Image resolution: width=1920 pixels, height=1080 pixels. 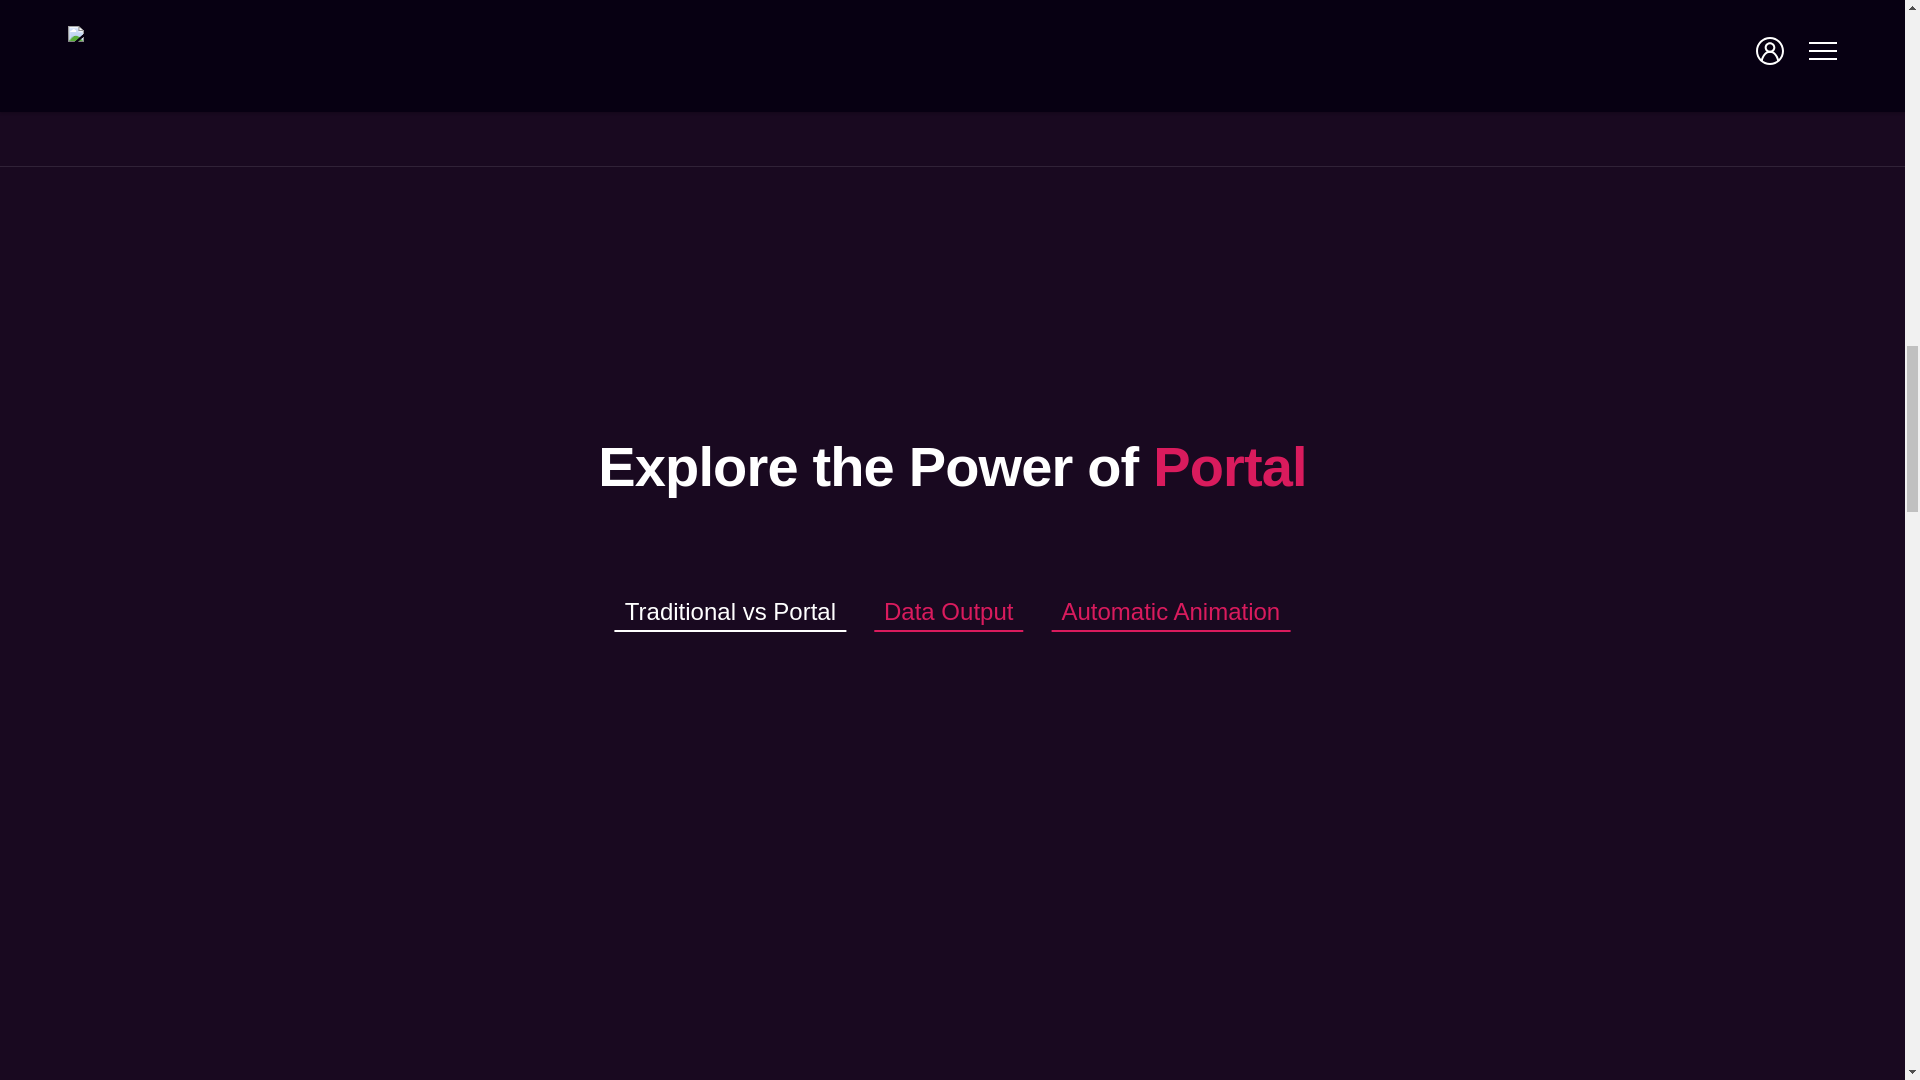 I want to click on Automatic Animation, so click(x=1170, y=611).